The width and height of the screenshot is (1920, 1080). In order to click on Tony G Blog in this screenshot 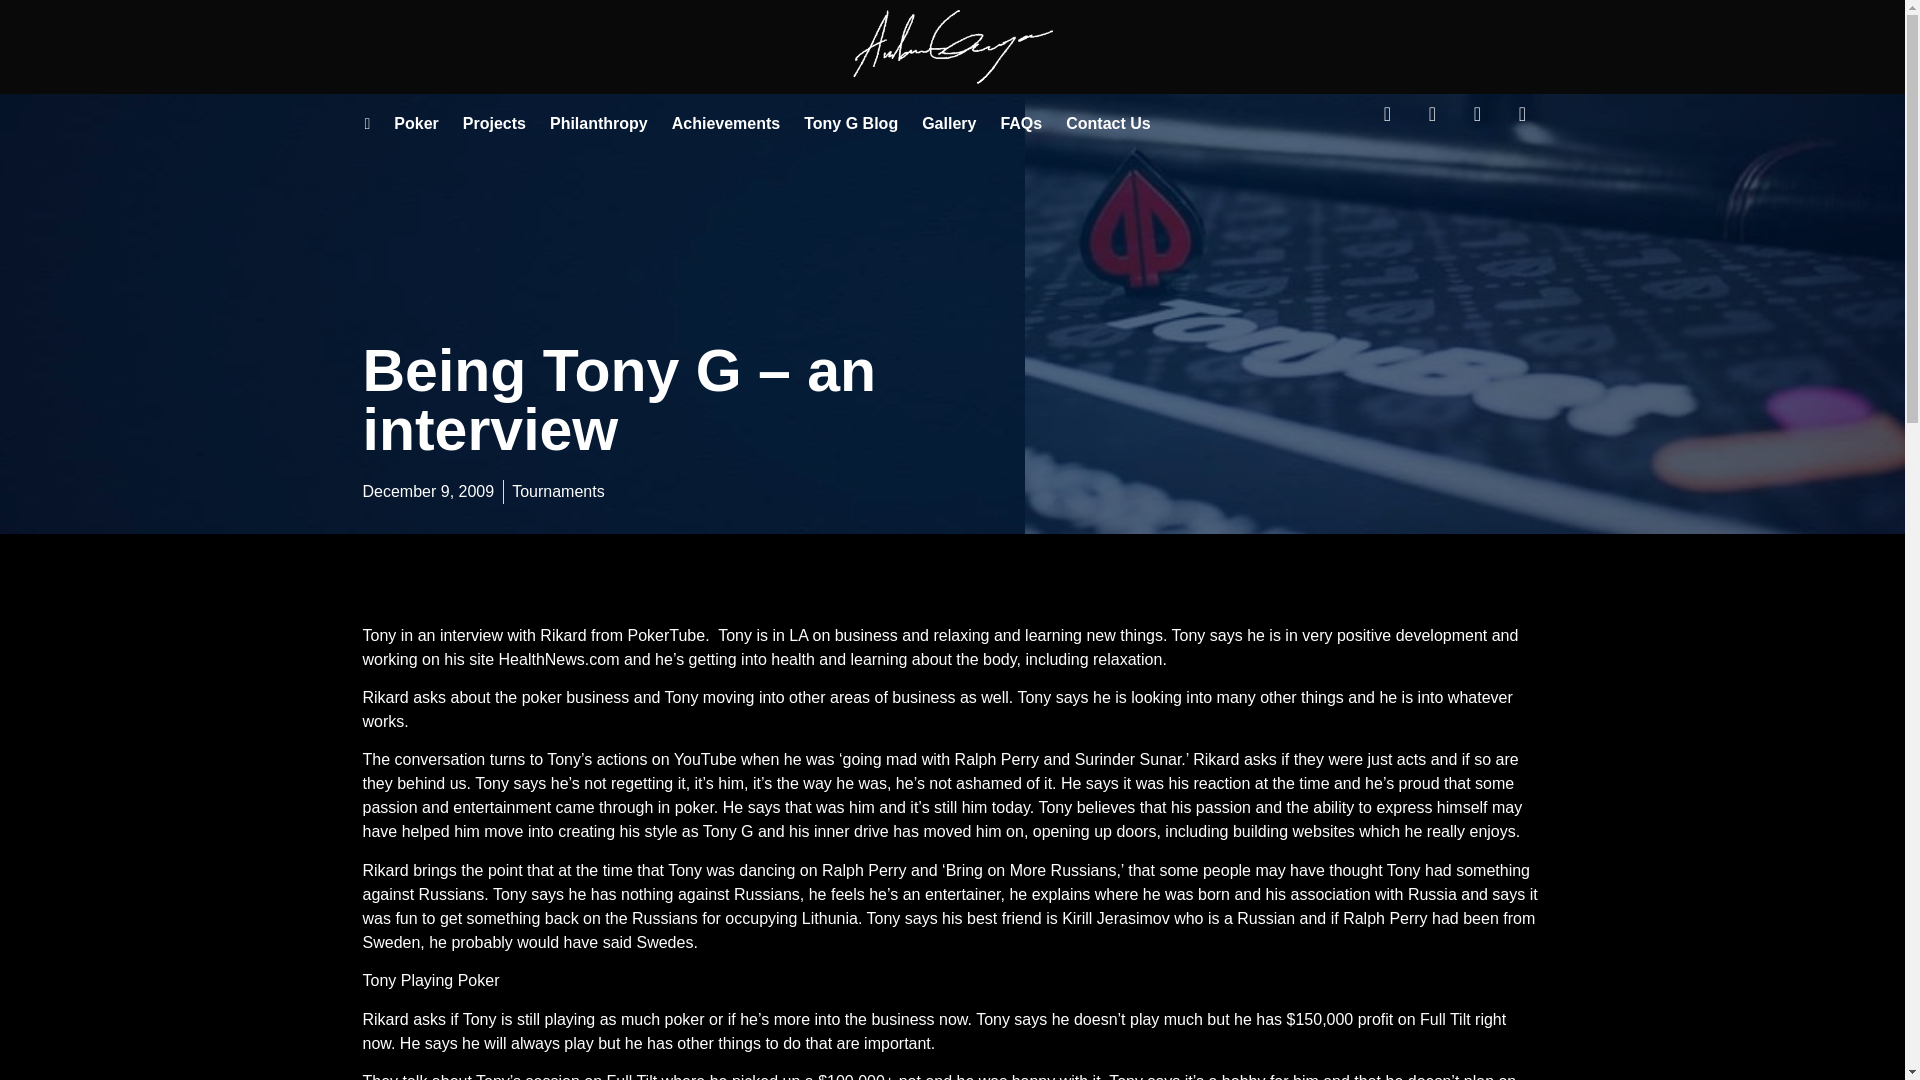, I will do `click(850, 124)`.